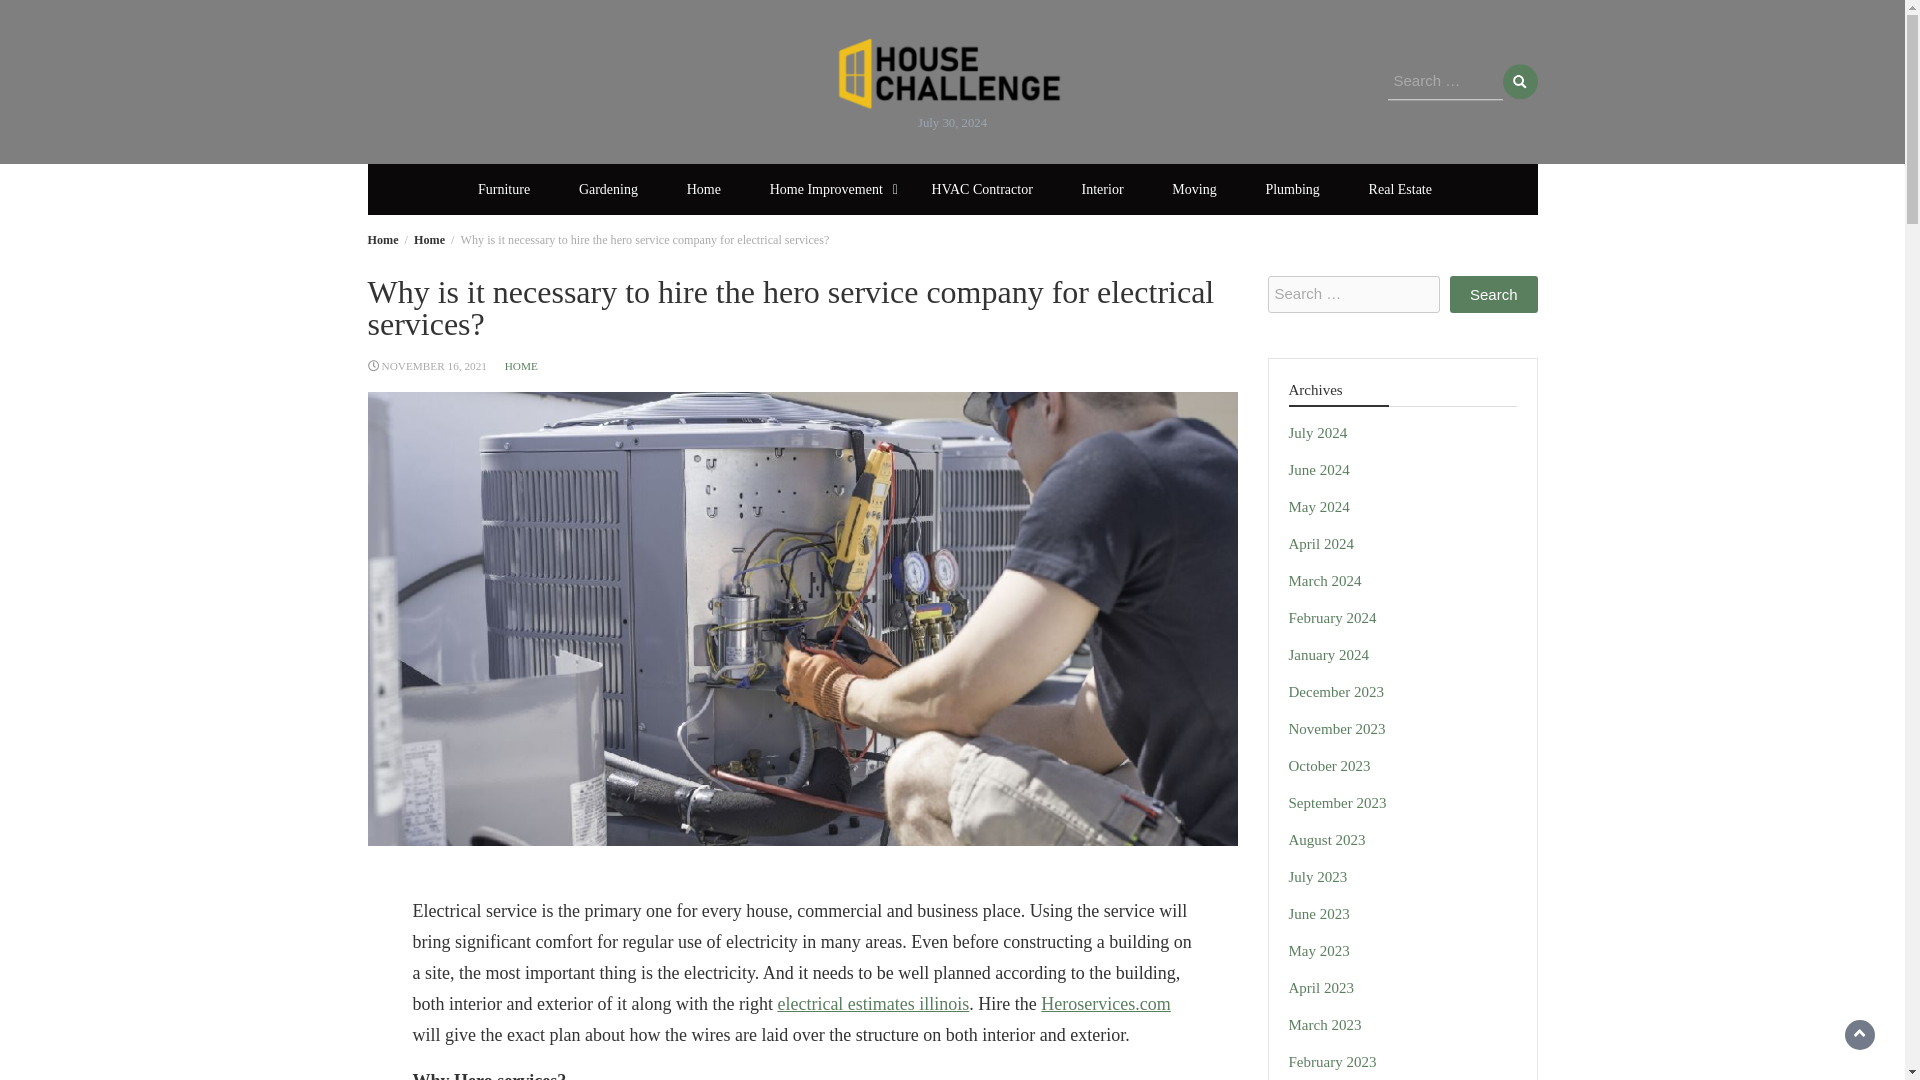 The height and width of the screenshot is (1080, 1920). I want to click on HOME, so click(520, 365).